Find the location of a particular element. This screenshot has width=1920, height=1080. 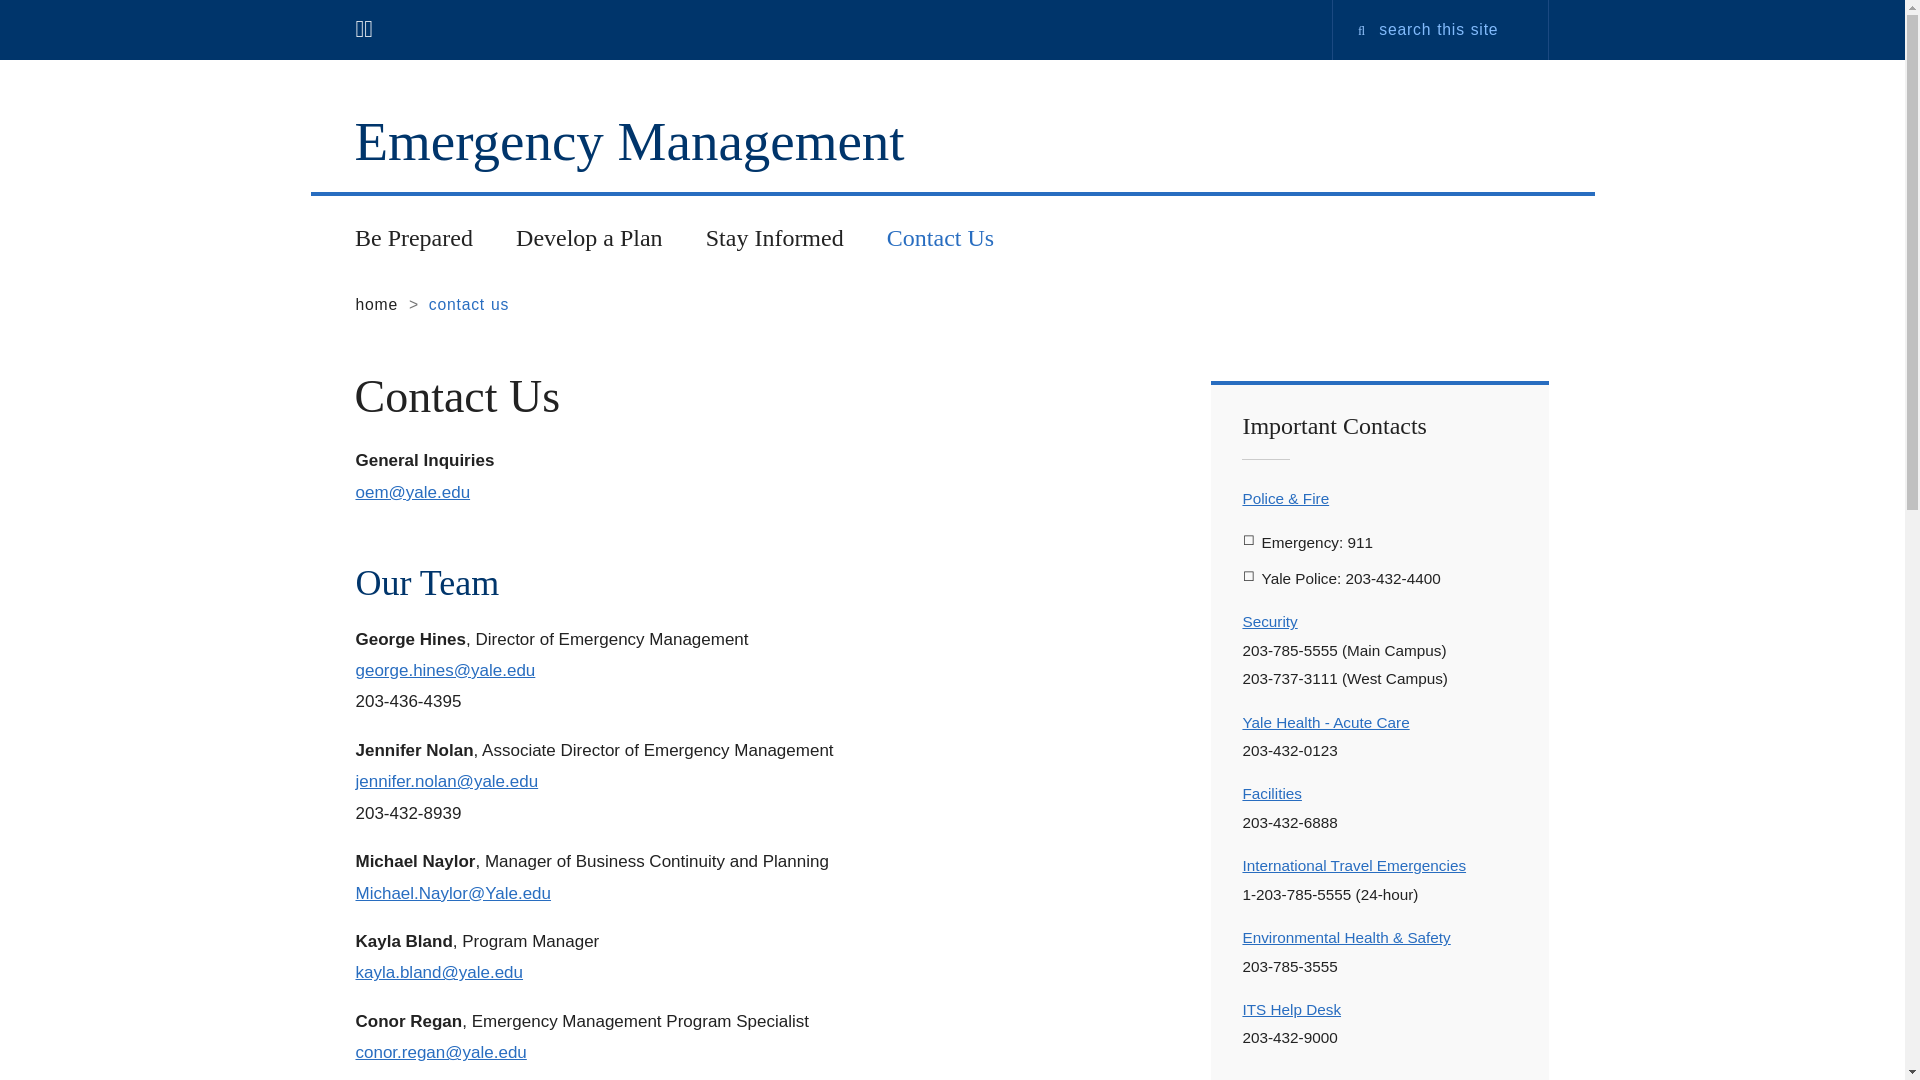

International Travel Emergencies is located at coordinates (1354, 865).